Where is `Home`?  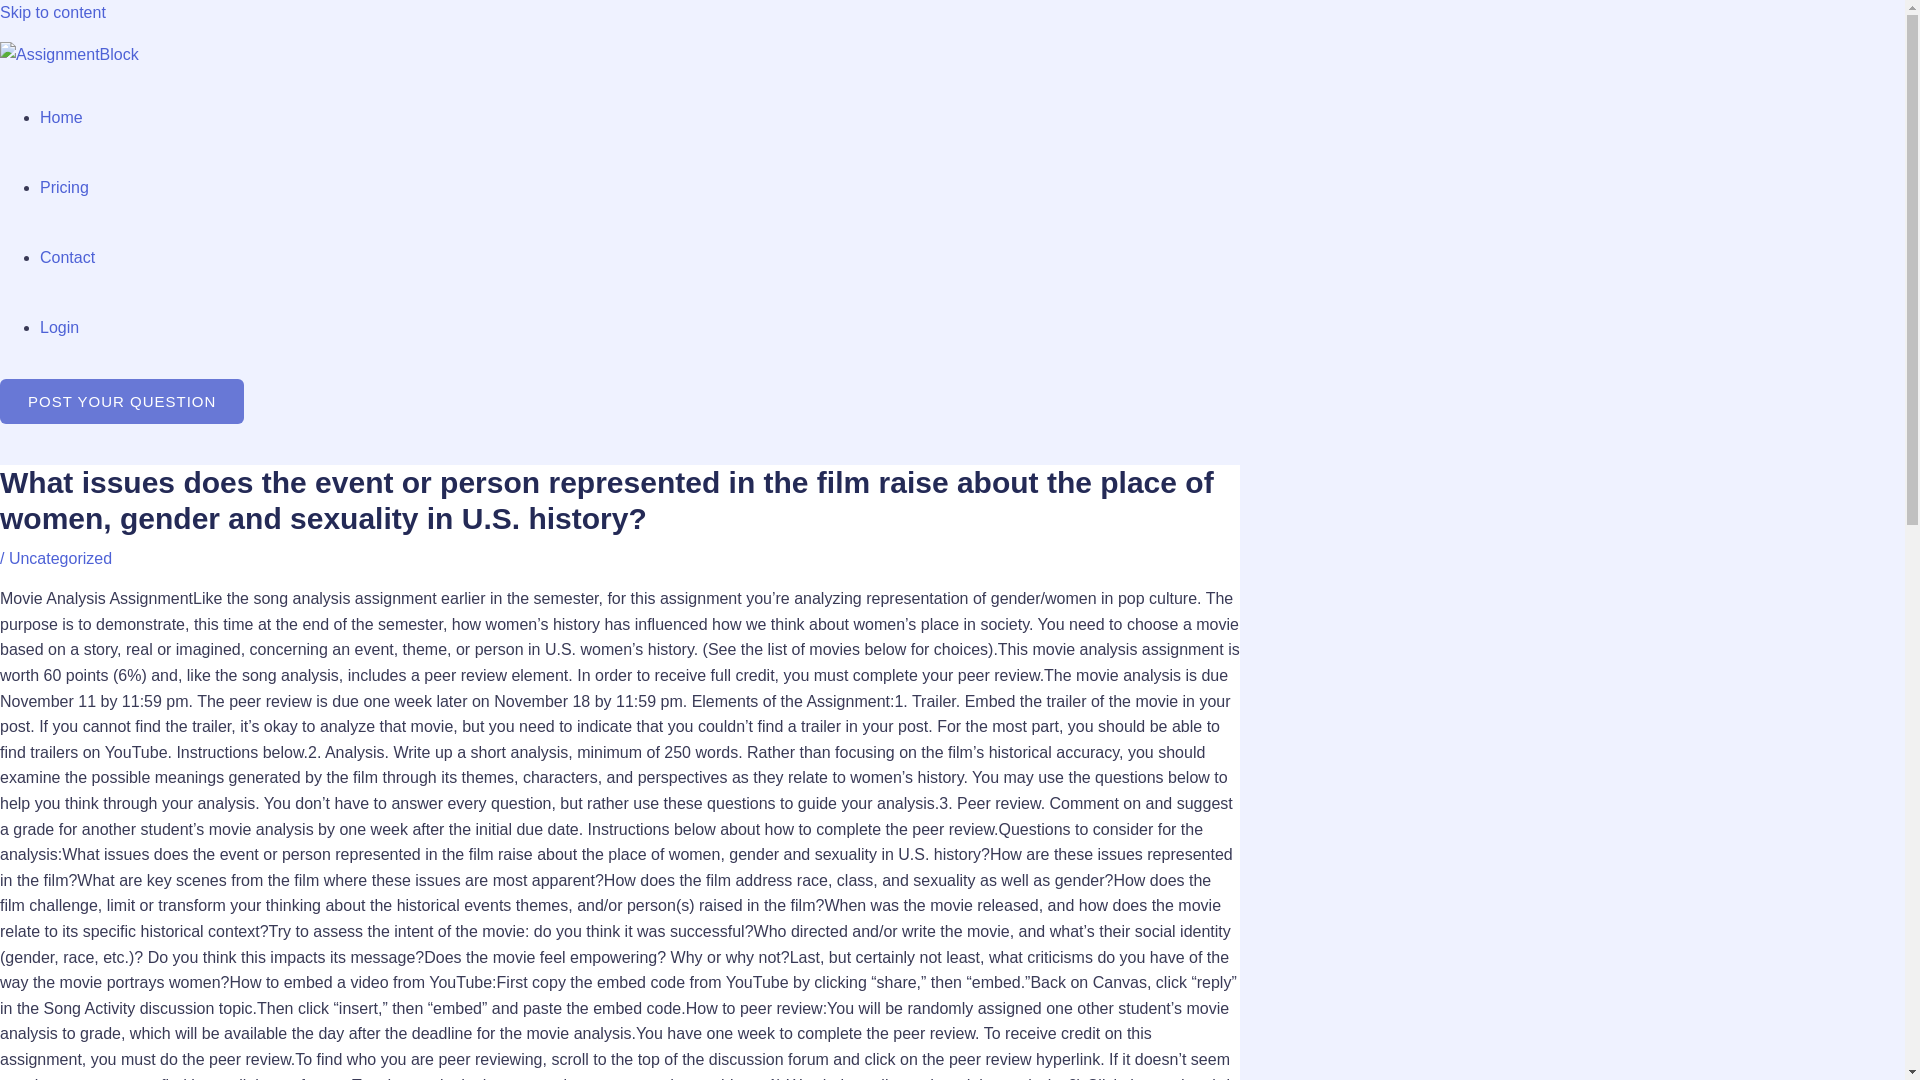 Home is located at coordinates (61, 118).